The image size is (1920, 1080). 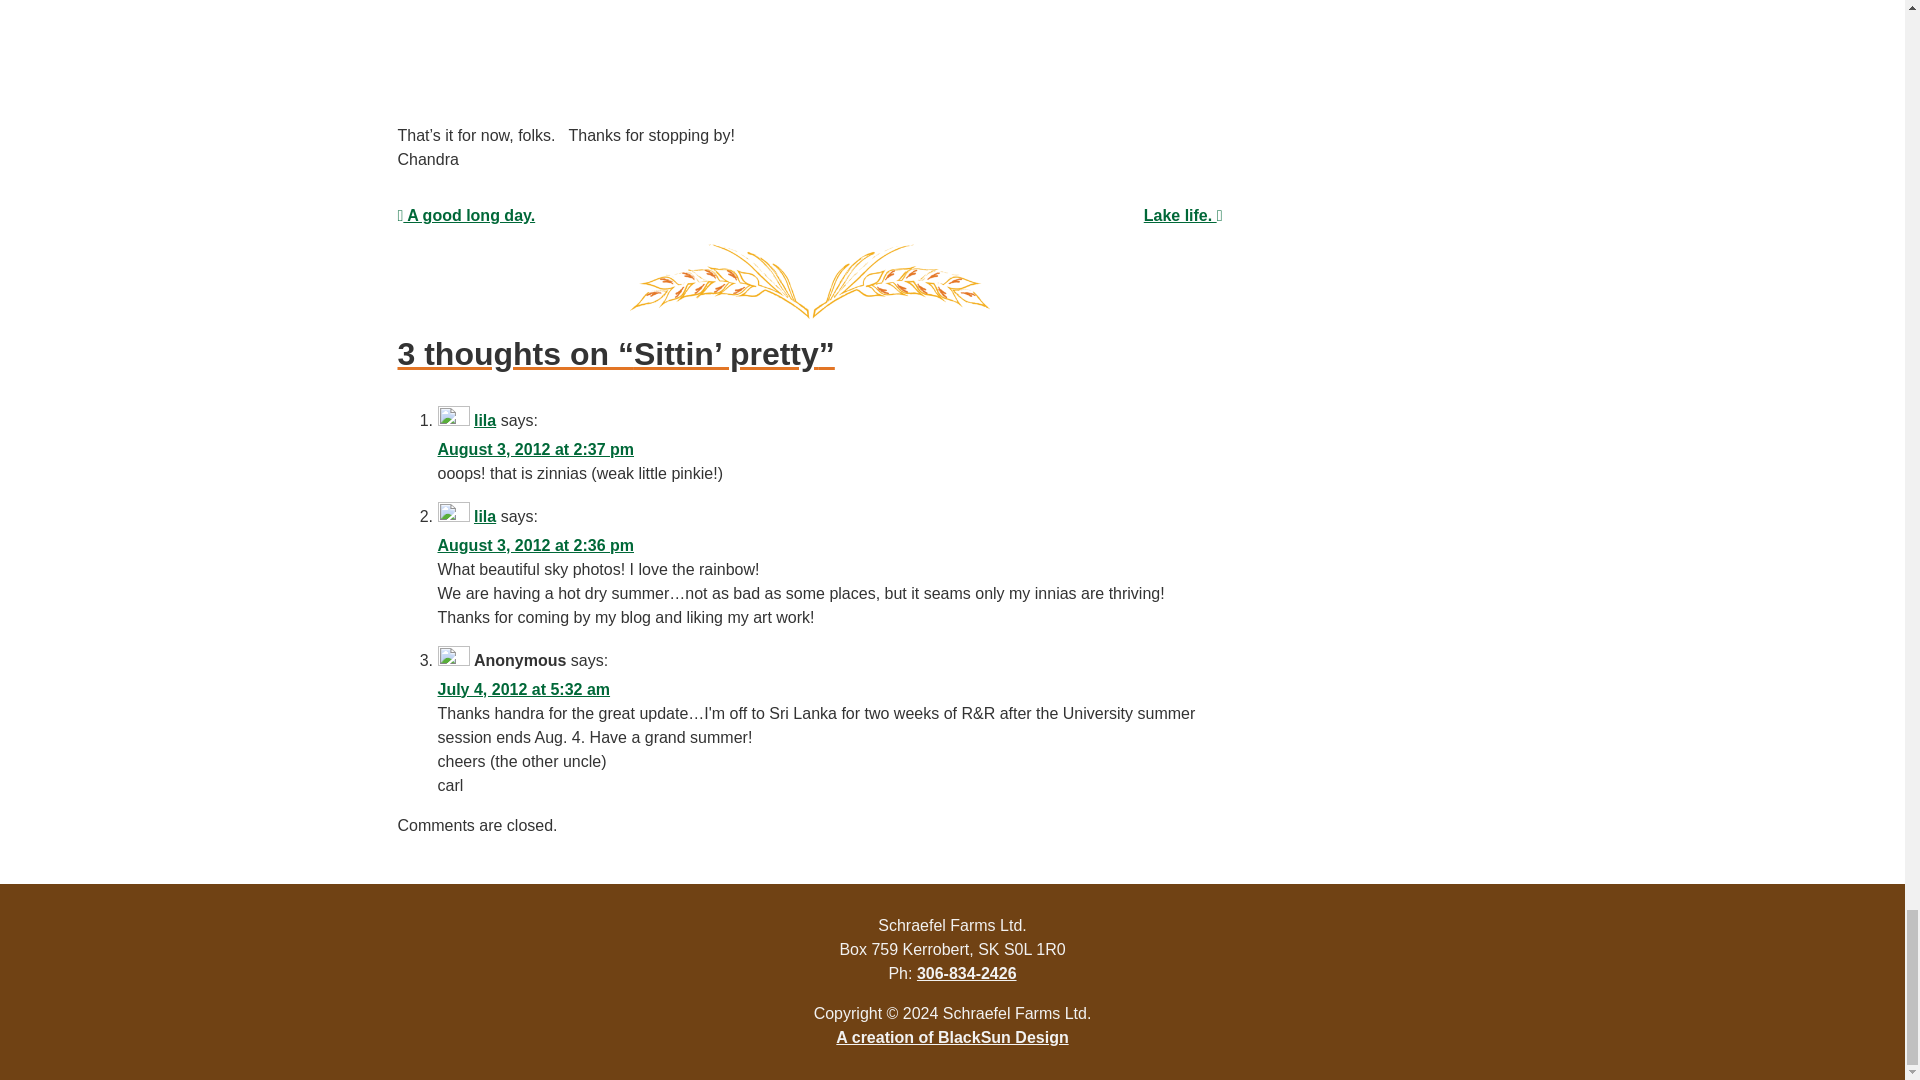 I want to click on July 4, 2012 at 5:32 am, so click(x=524, y=689).